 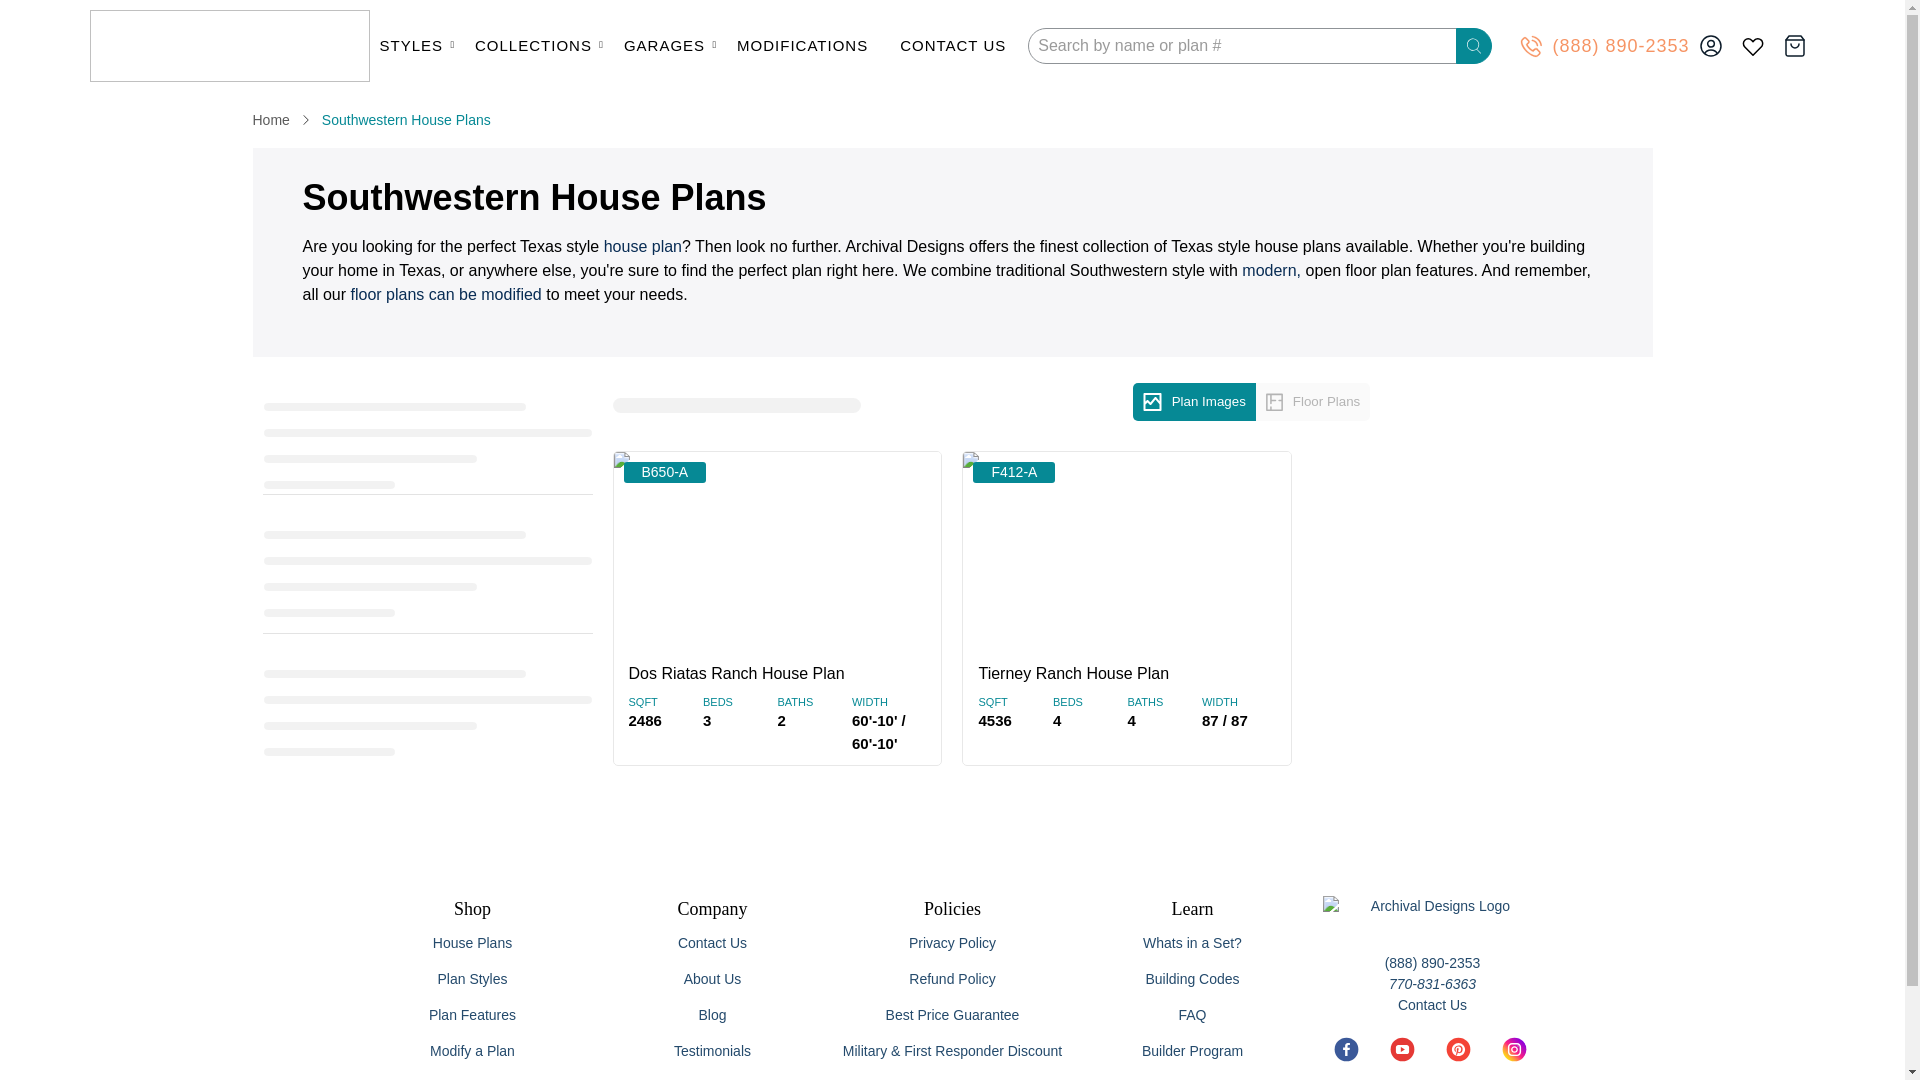 What do you see at coordinates (958, 46) in the screenshot?
I see `CONTACT US` at bounding box center [958, 46].